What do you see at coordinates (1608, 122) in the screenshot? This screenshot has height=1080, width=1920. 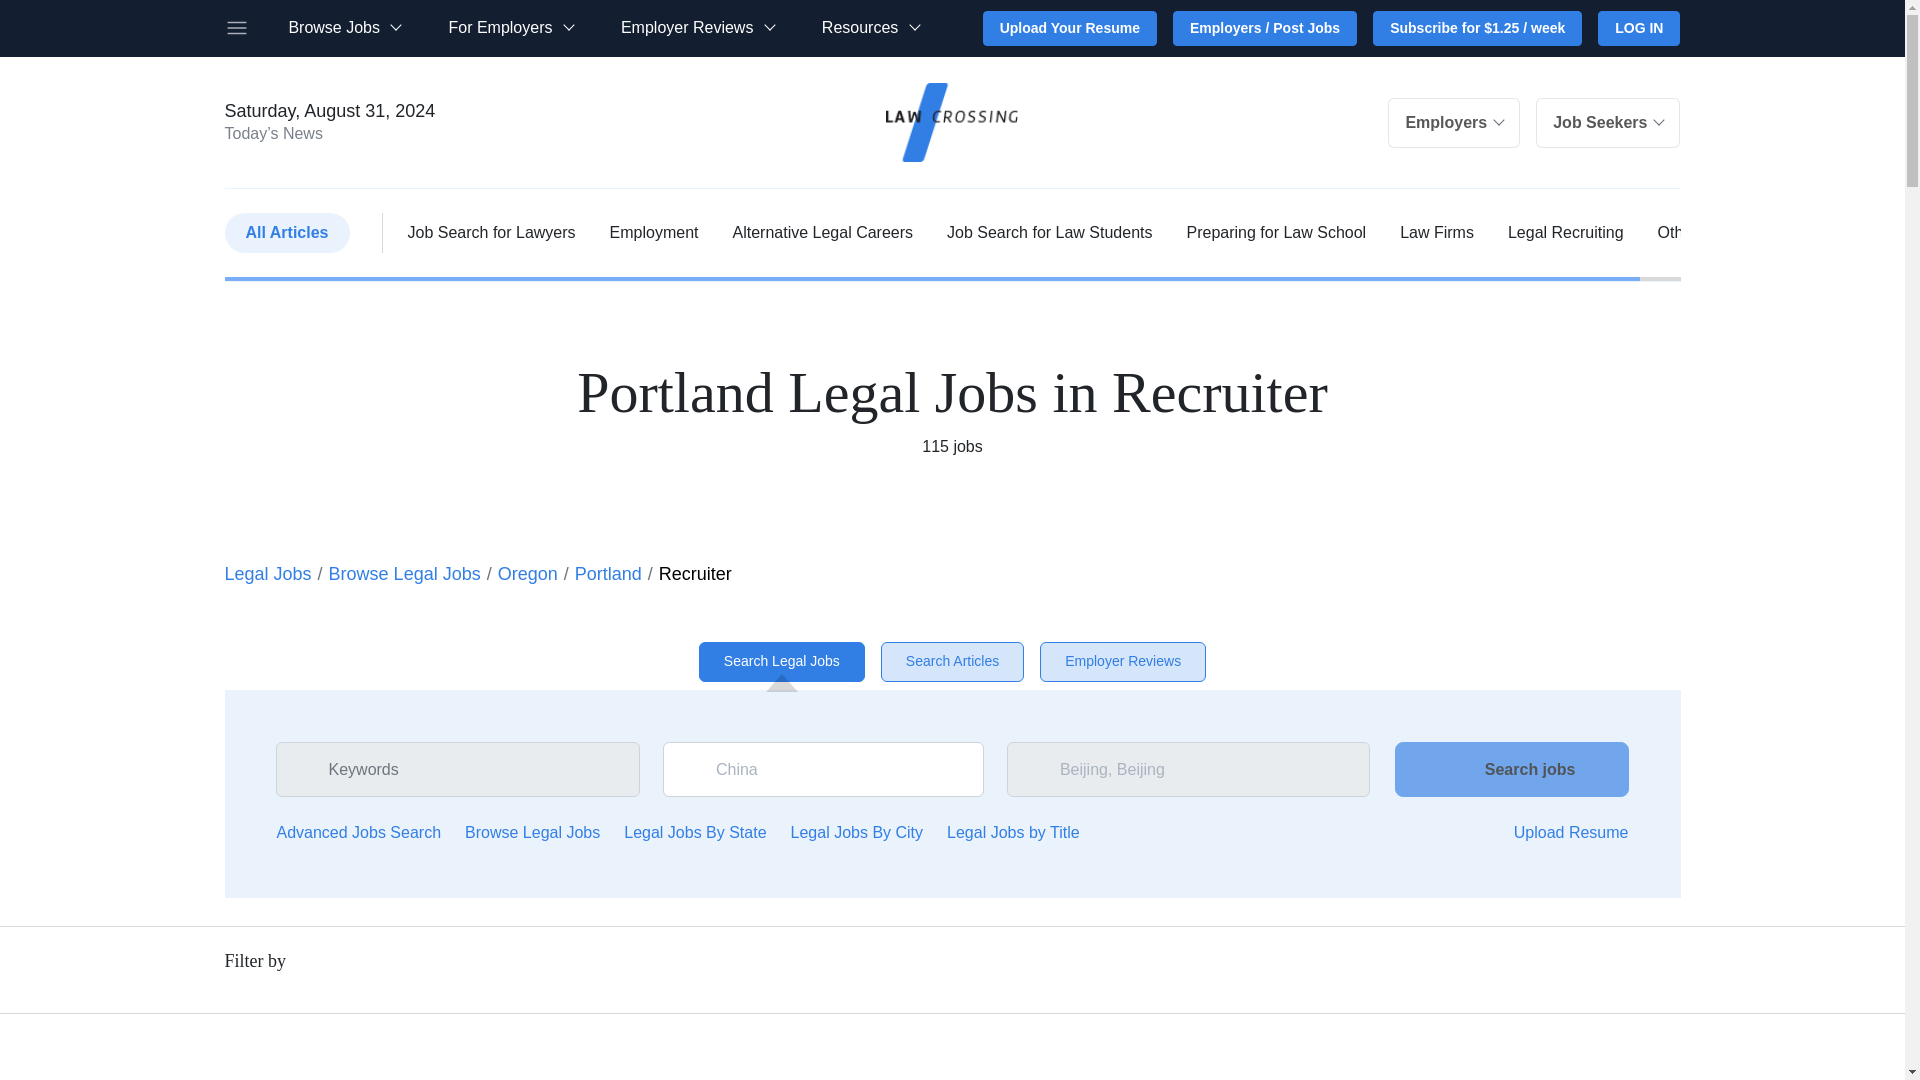 I see `Job Seekers` at bounding box center [1608, 122].